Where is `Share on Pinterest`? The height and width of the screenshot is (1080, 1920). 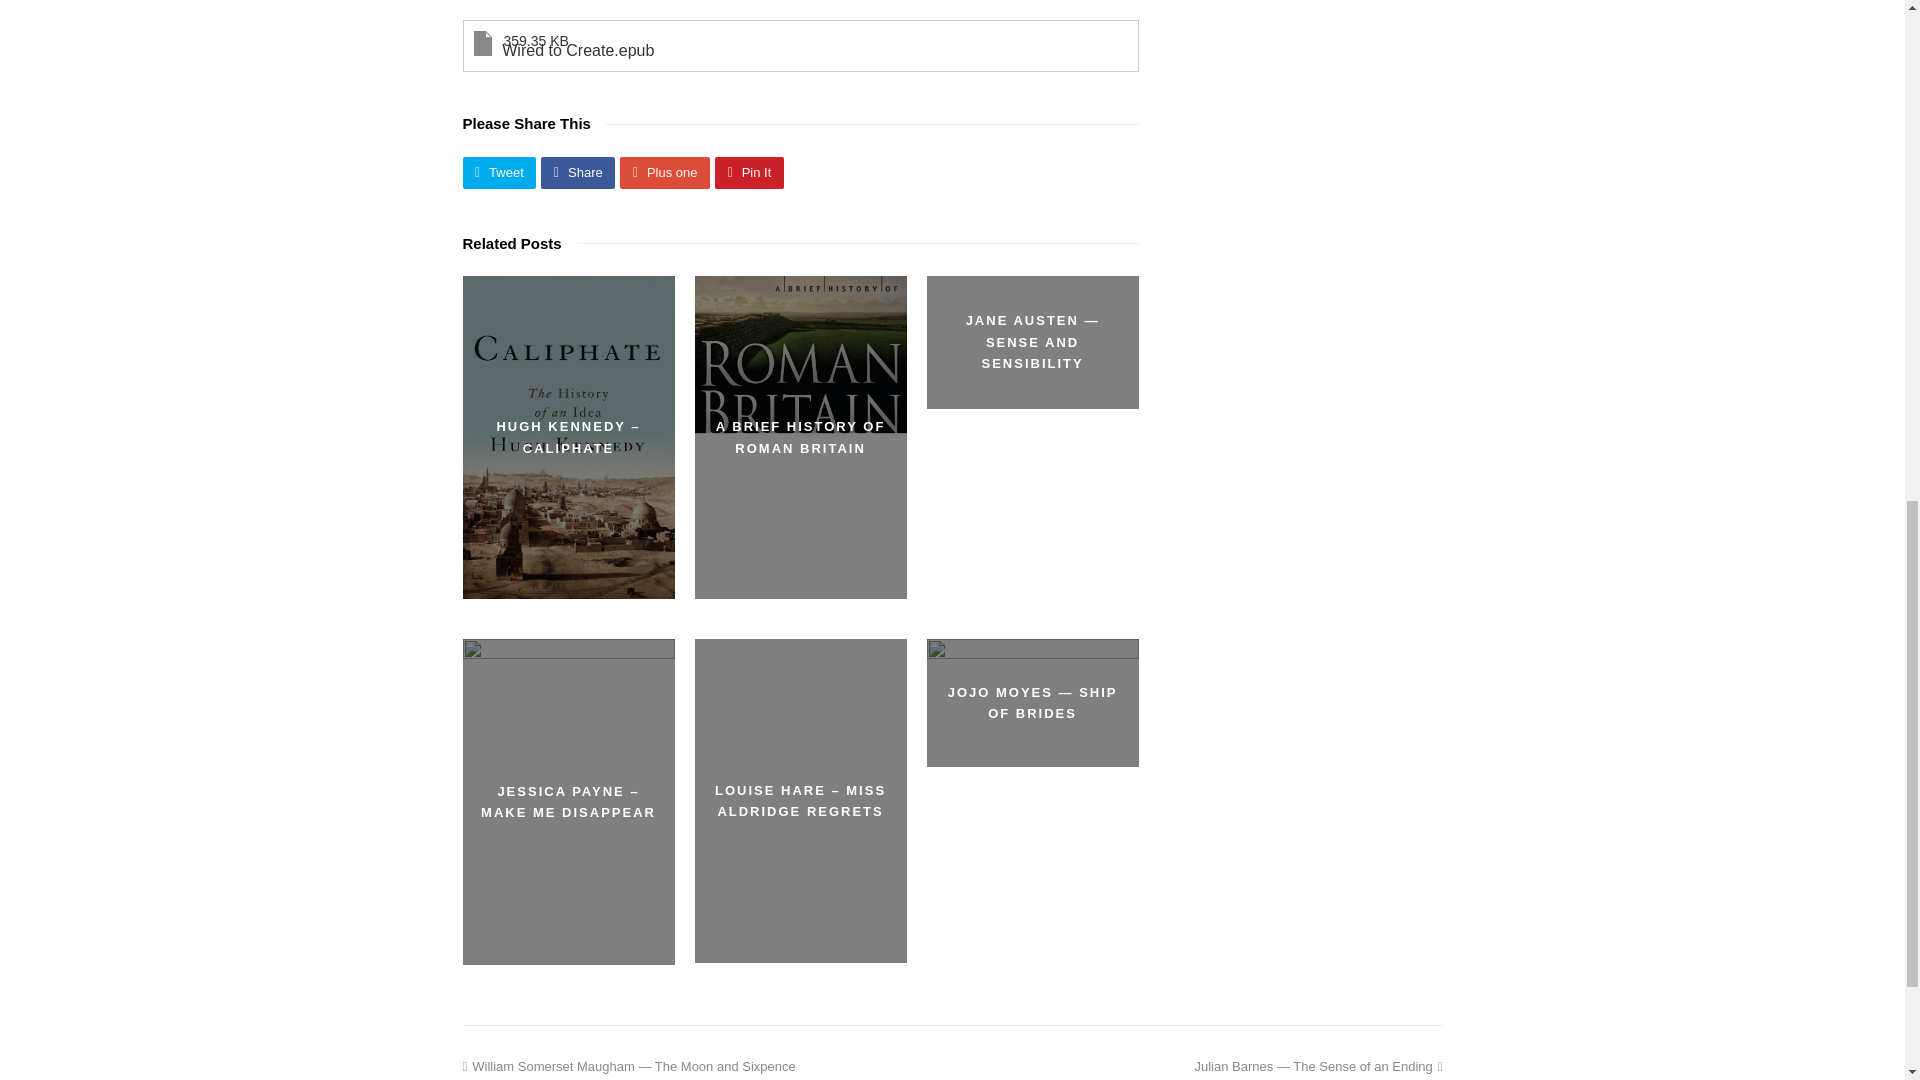
Share on Pinterest is located at coordinates (748, 172).